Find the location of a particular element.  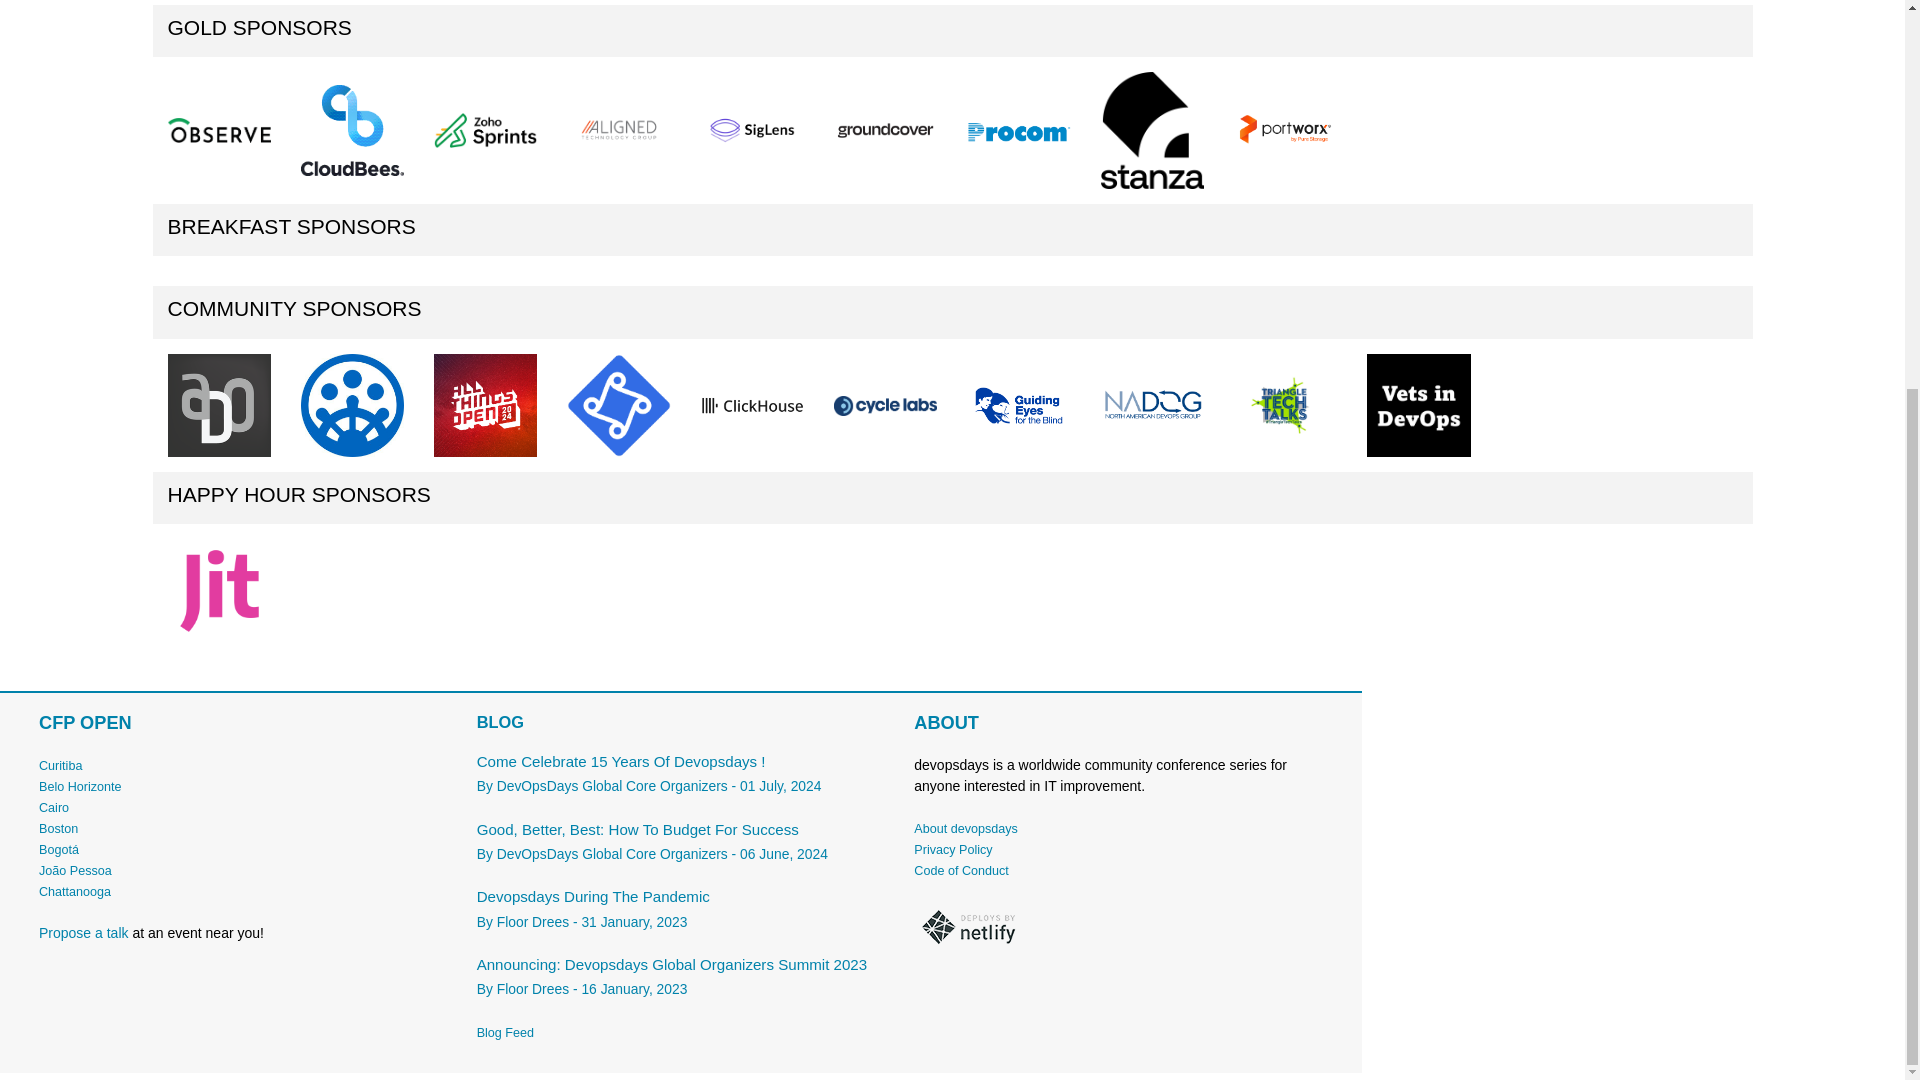

Groundcover is located at coordinates (884, 130).